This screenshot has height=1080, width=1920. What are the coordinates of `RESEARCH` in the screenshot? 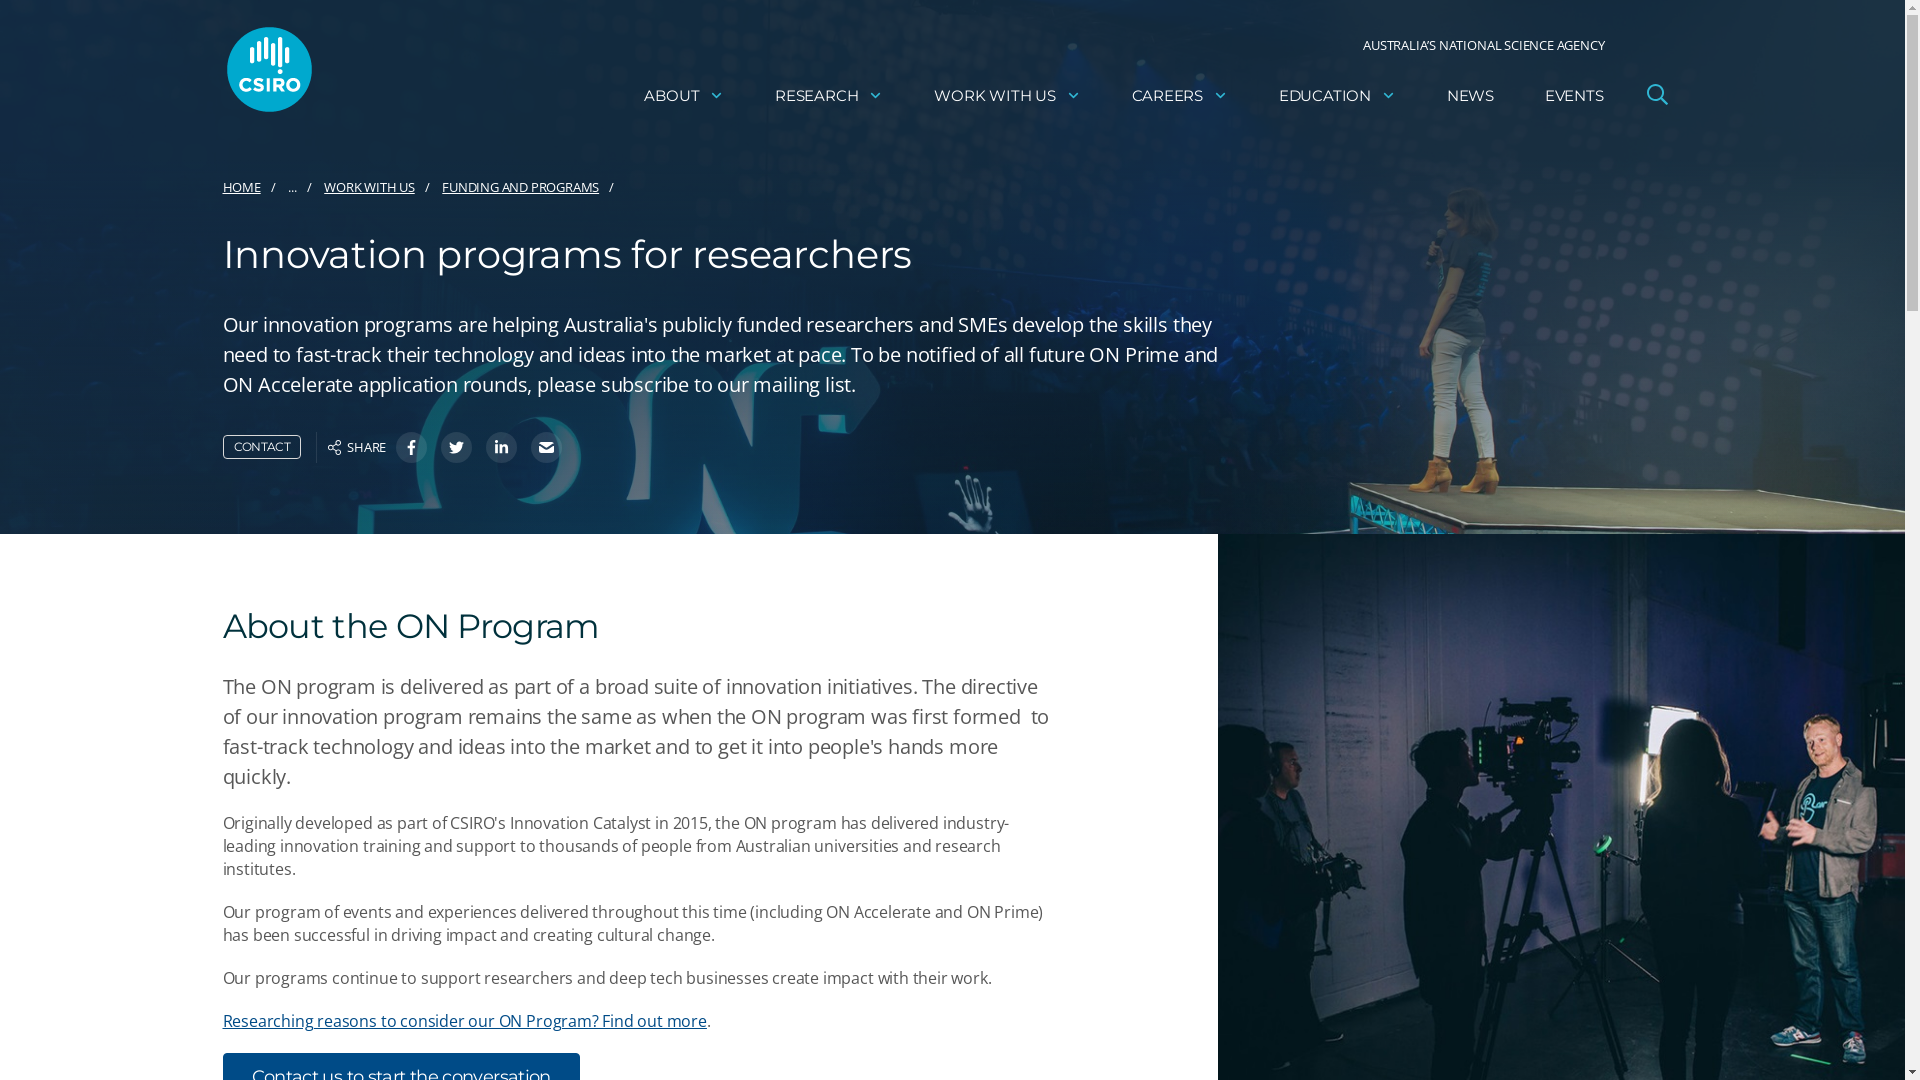 It's located at (829, 96).